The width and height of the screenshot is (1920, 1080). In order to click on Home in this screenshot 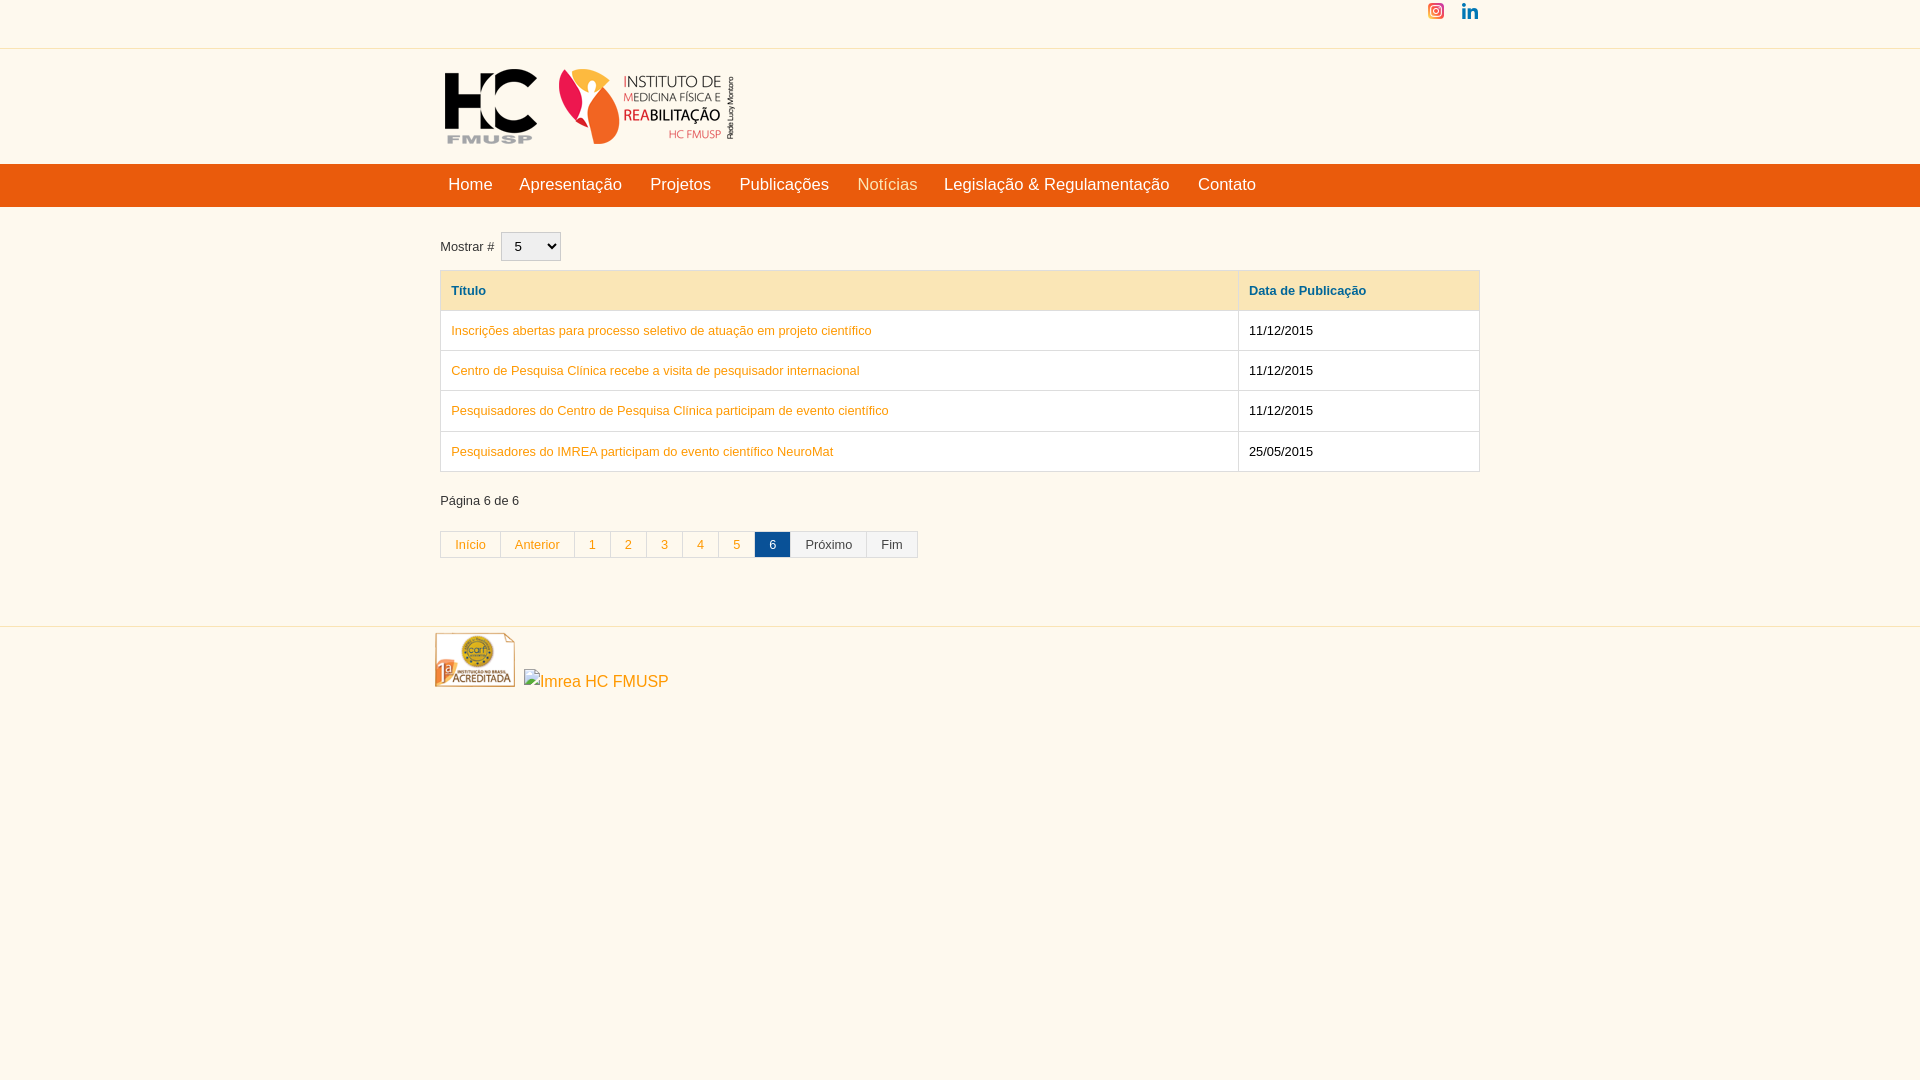, I will do `click(470, 186)`.